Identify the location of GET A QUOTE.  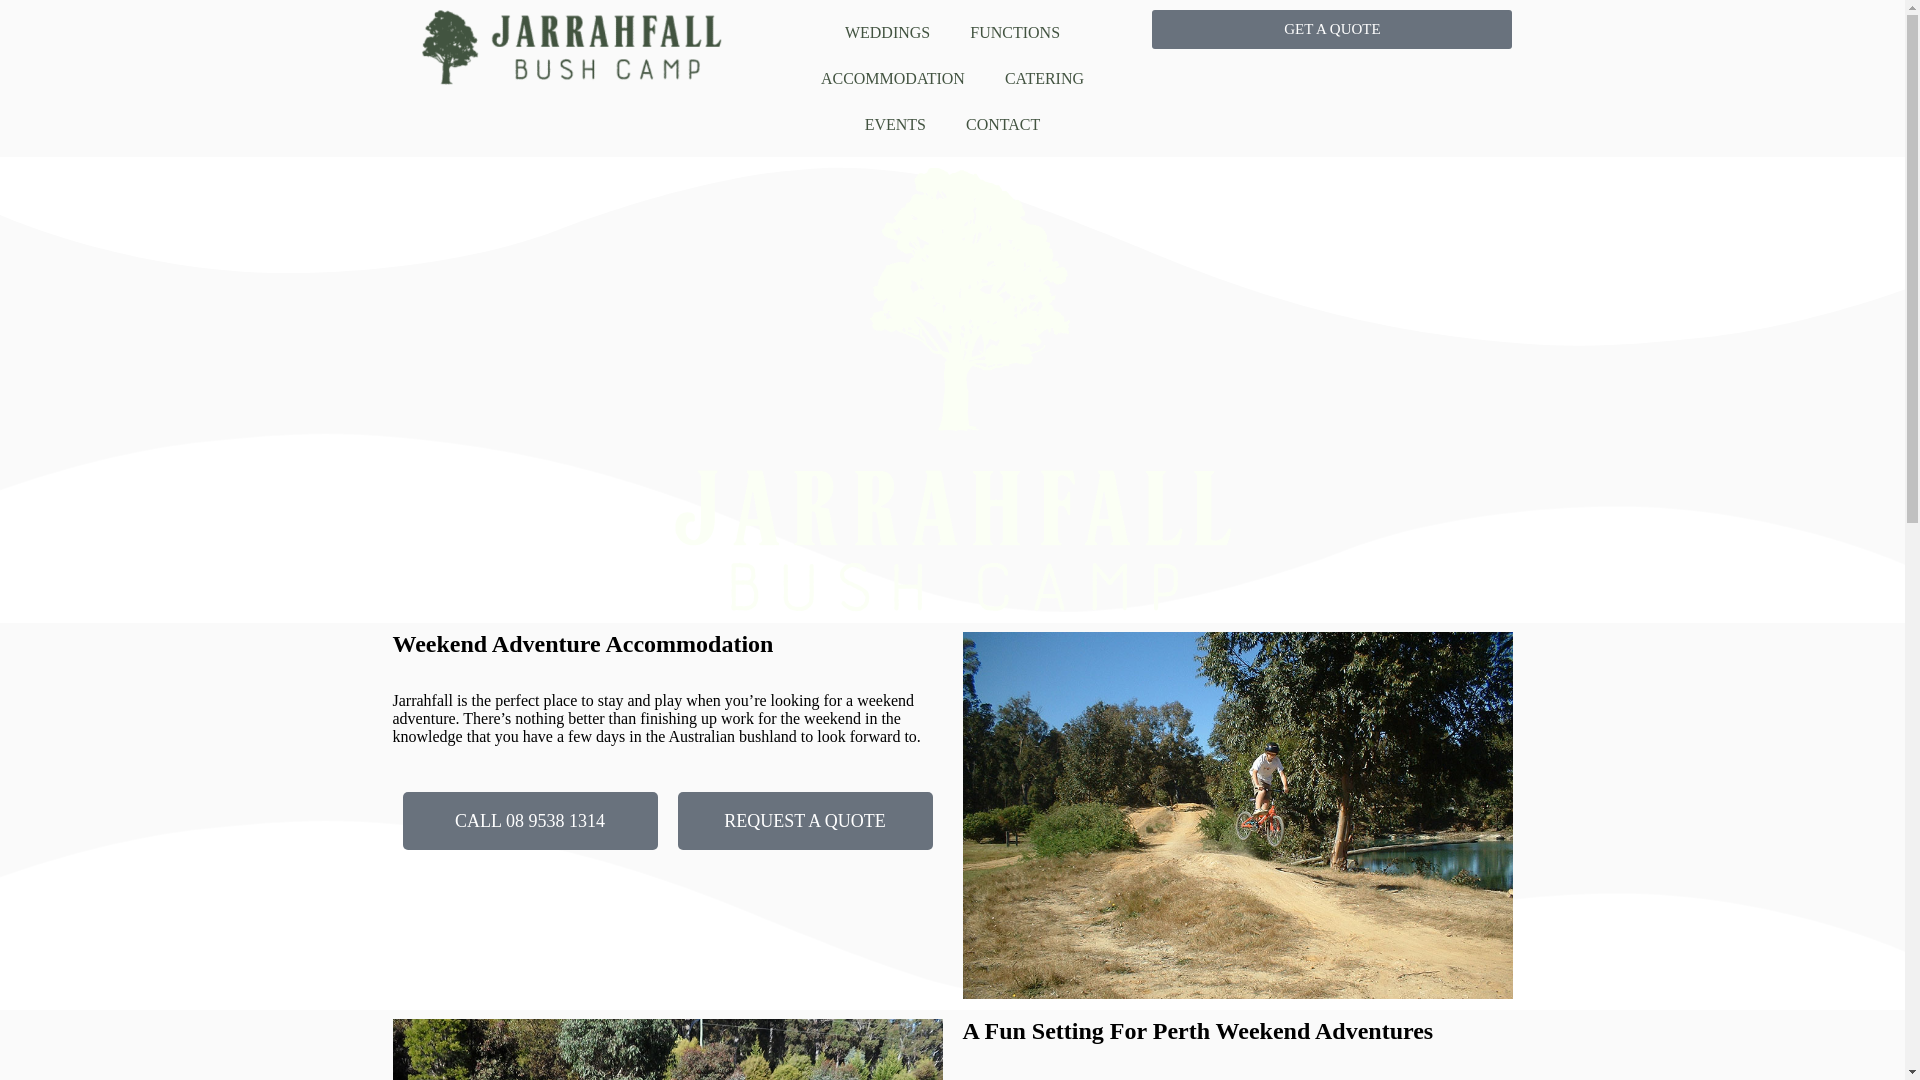
(1332, 30).